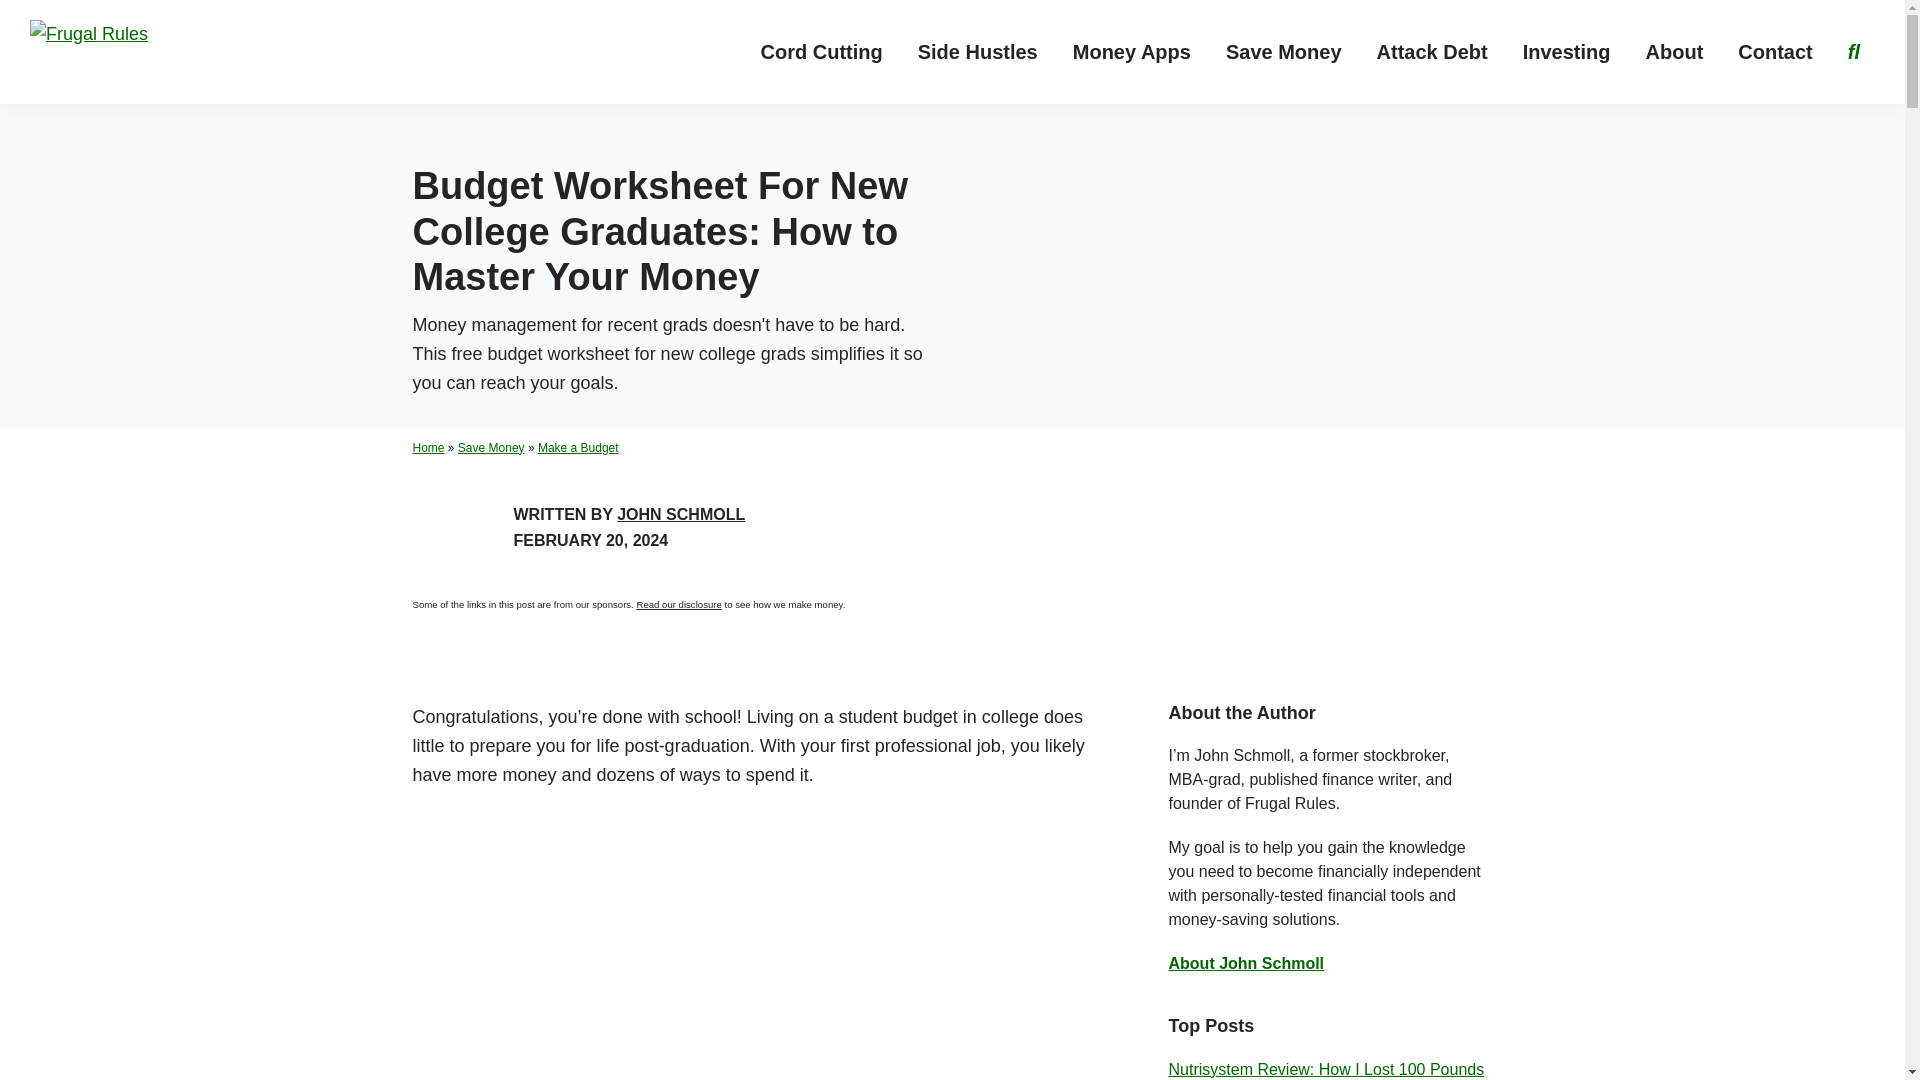 This screenshot has height=1080, width=1920. I want to click on Side Hustles, so click(977, 52).